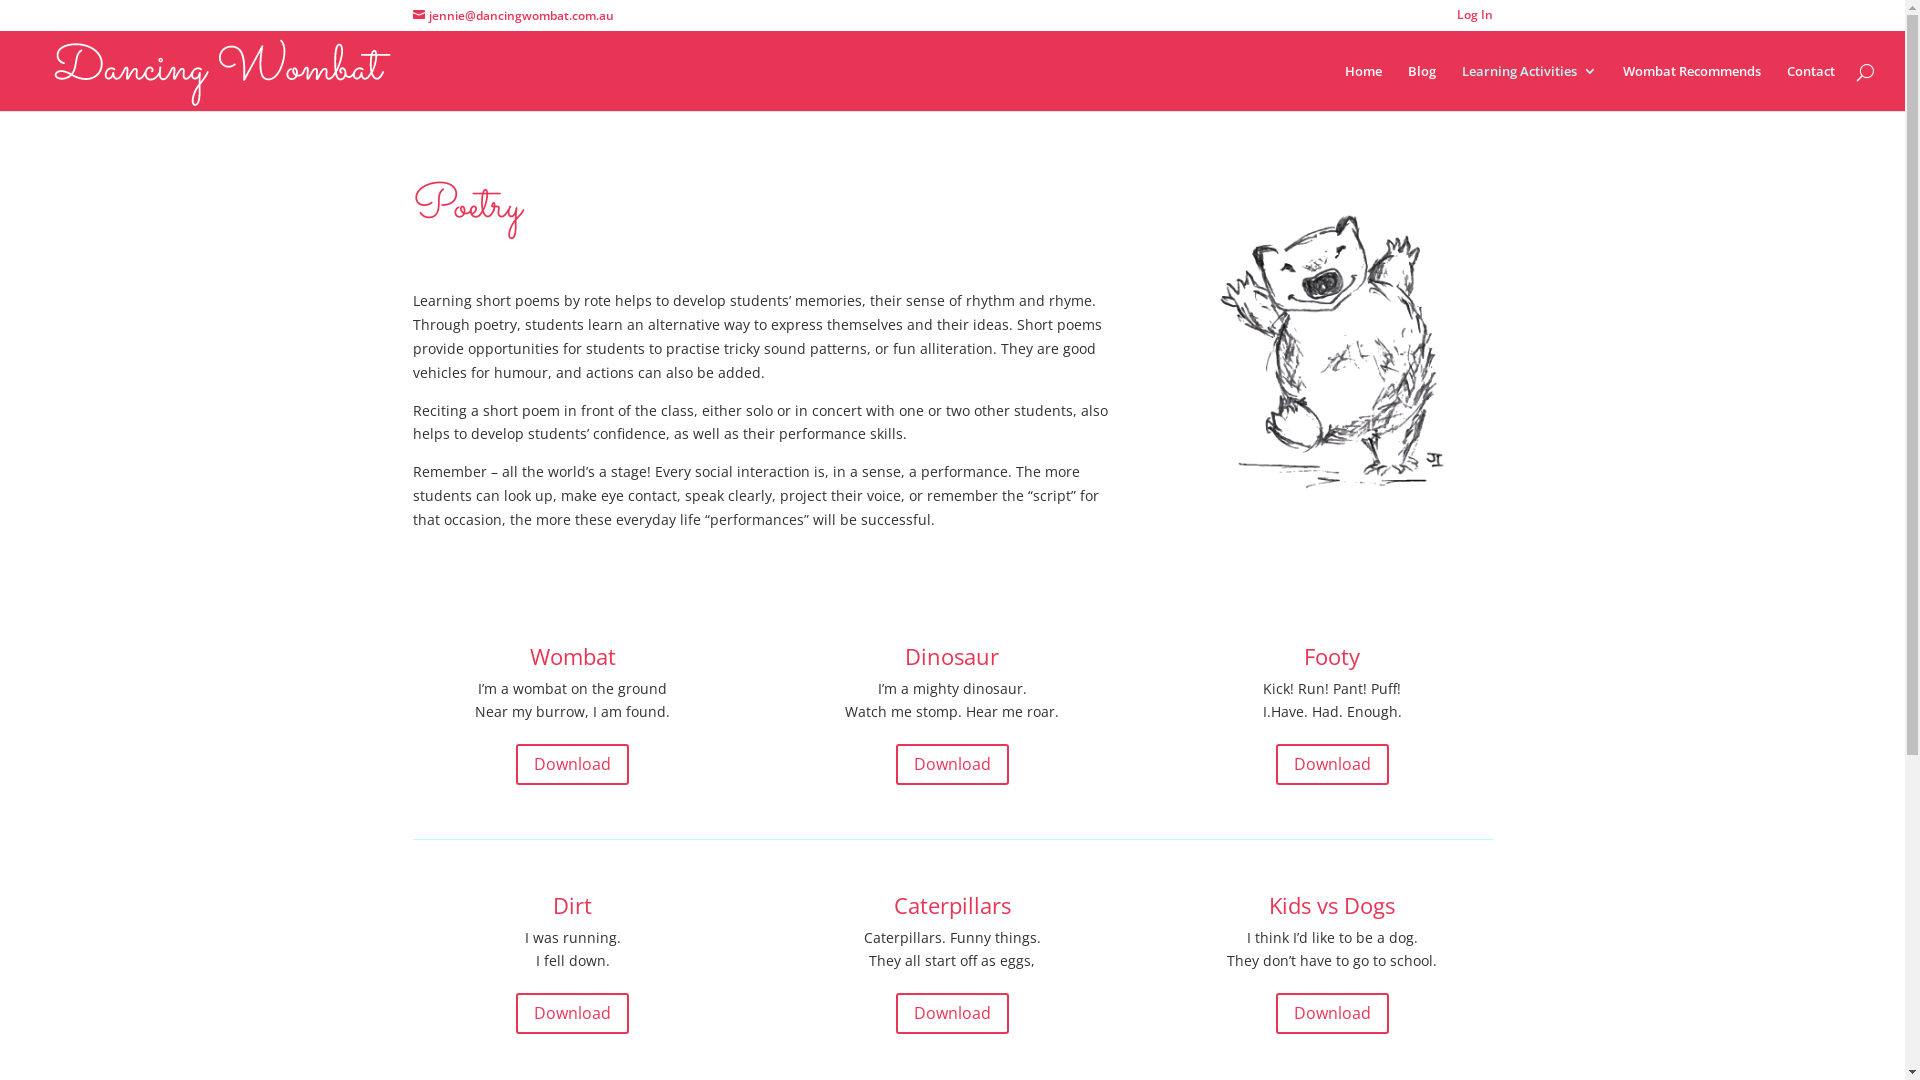 This screenshot has width=1920, height=1080. What do you see at coordinates (952, 764) in the screenshot?
I see `Download` at bounding box center [952, 764].